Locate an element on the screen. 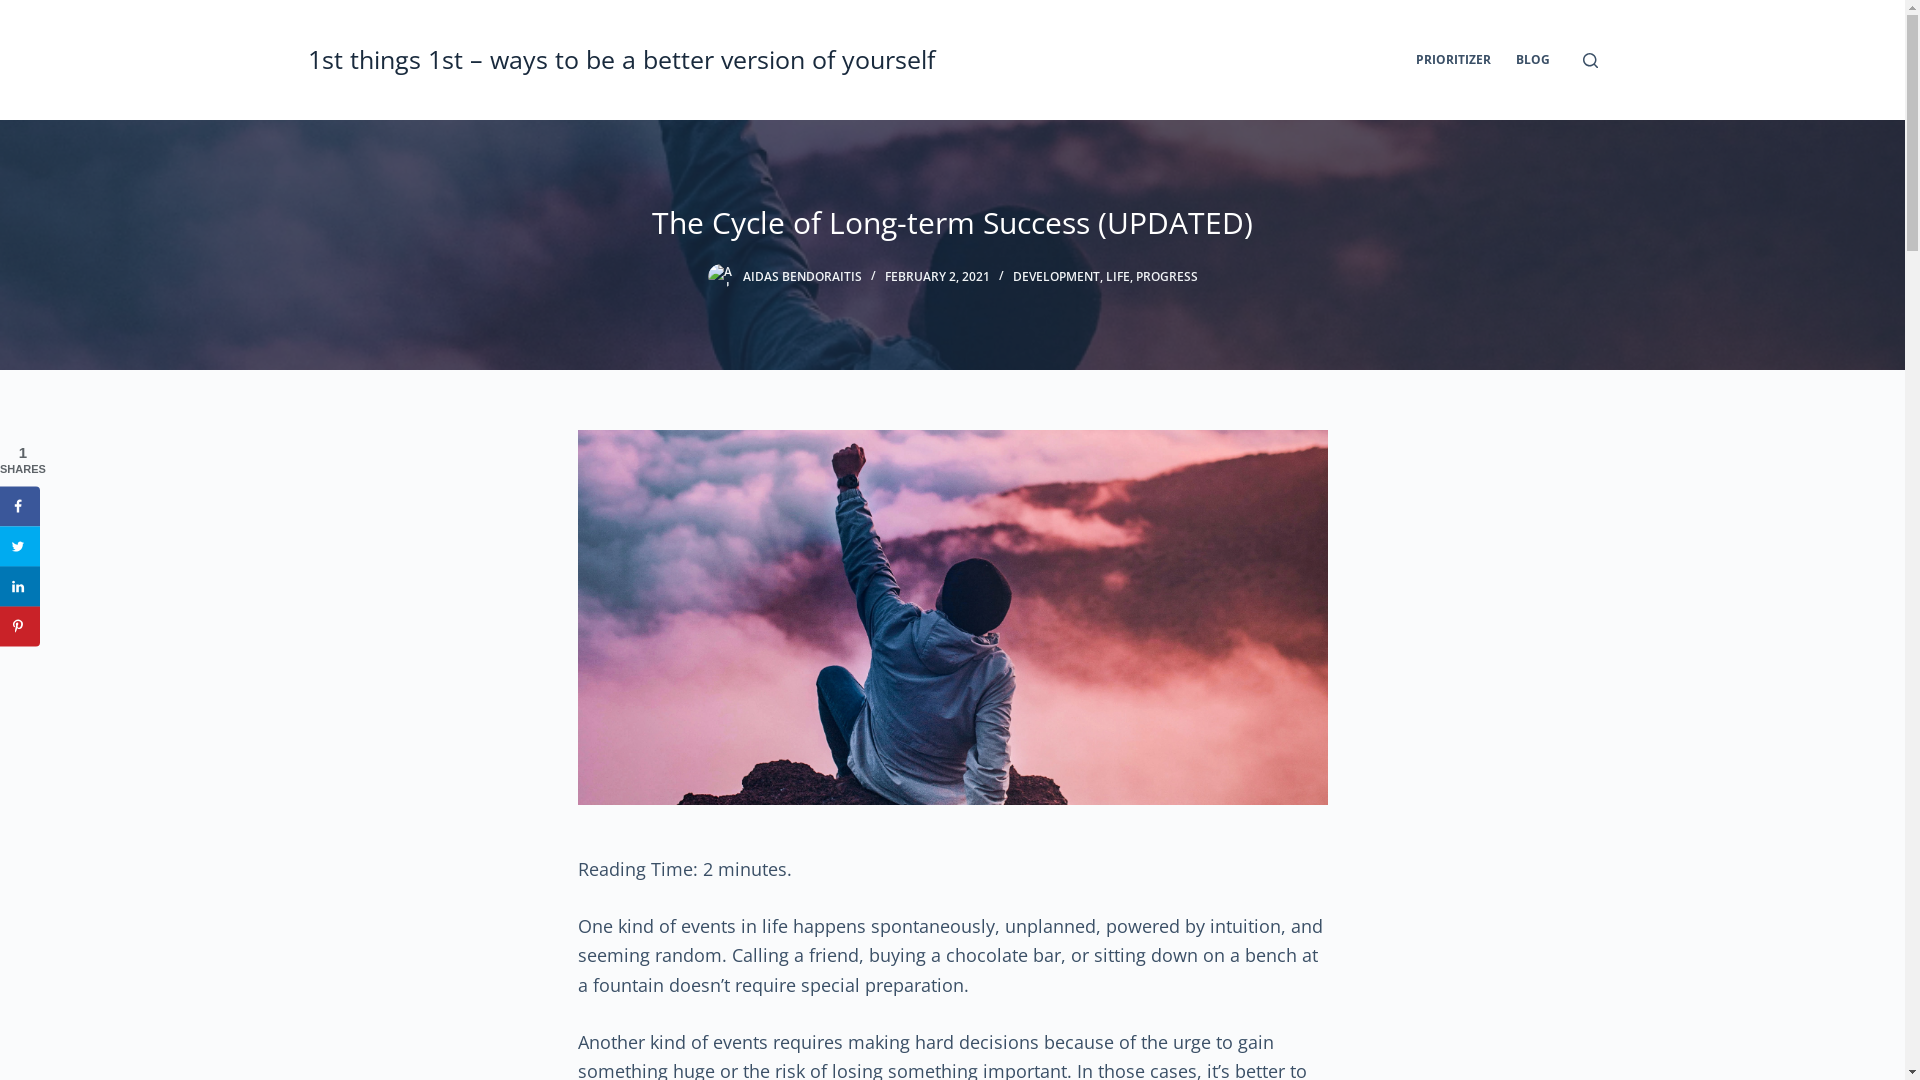 This screenshot has height=1080, width=1920. BLOG is located at coordinates (1534, 60).